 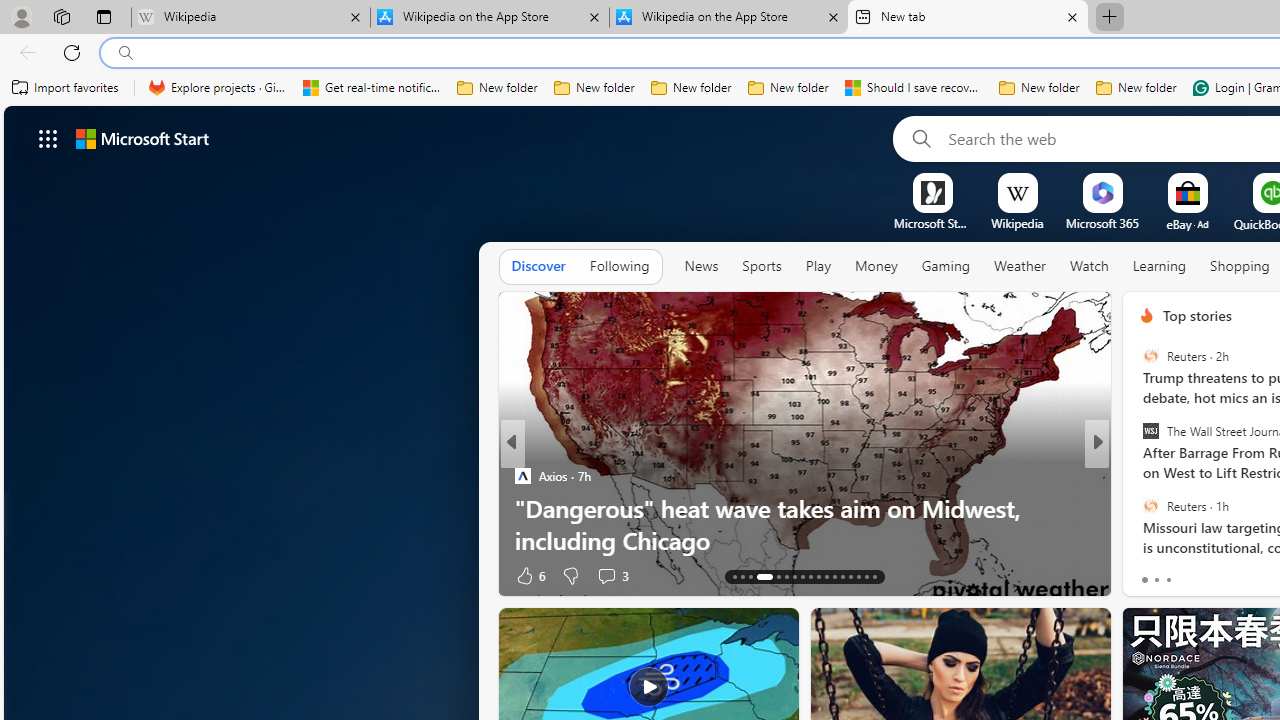 What do you see at coordinates (1138, 476) in the screenshot?
I see `Homes & Gardens` at bounding box center [1138, 476].